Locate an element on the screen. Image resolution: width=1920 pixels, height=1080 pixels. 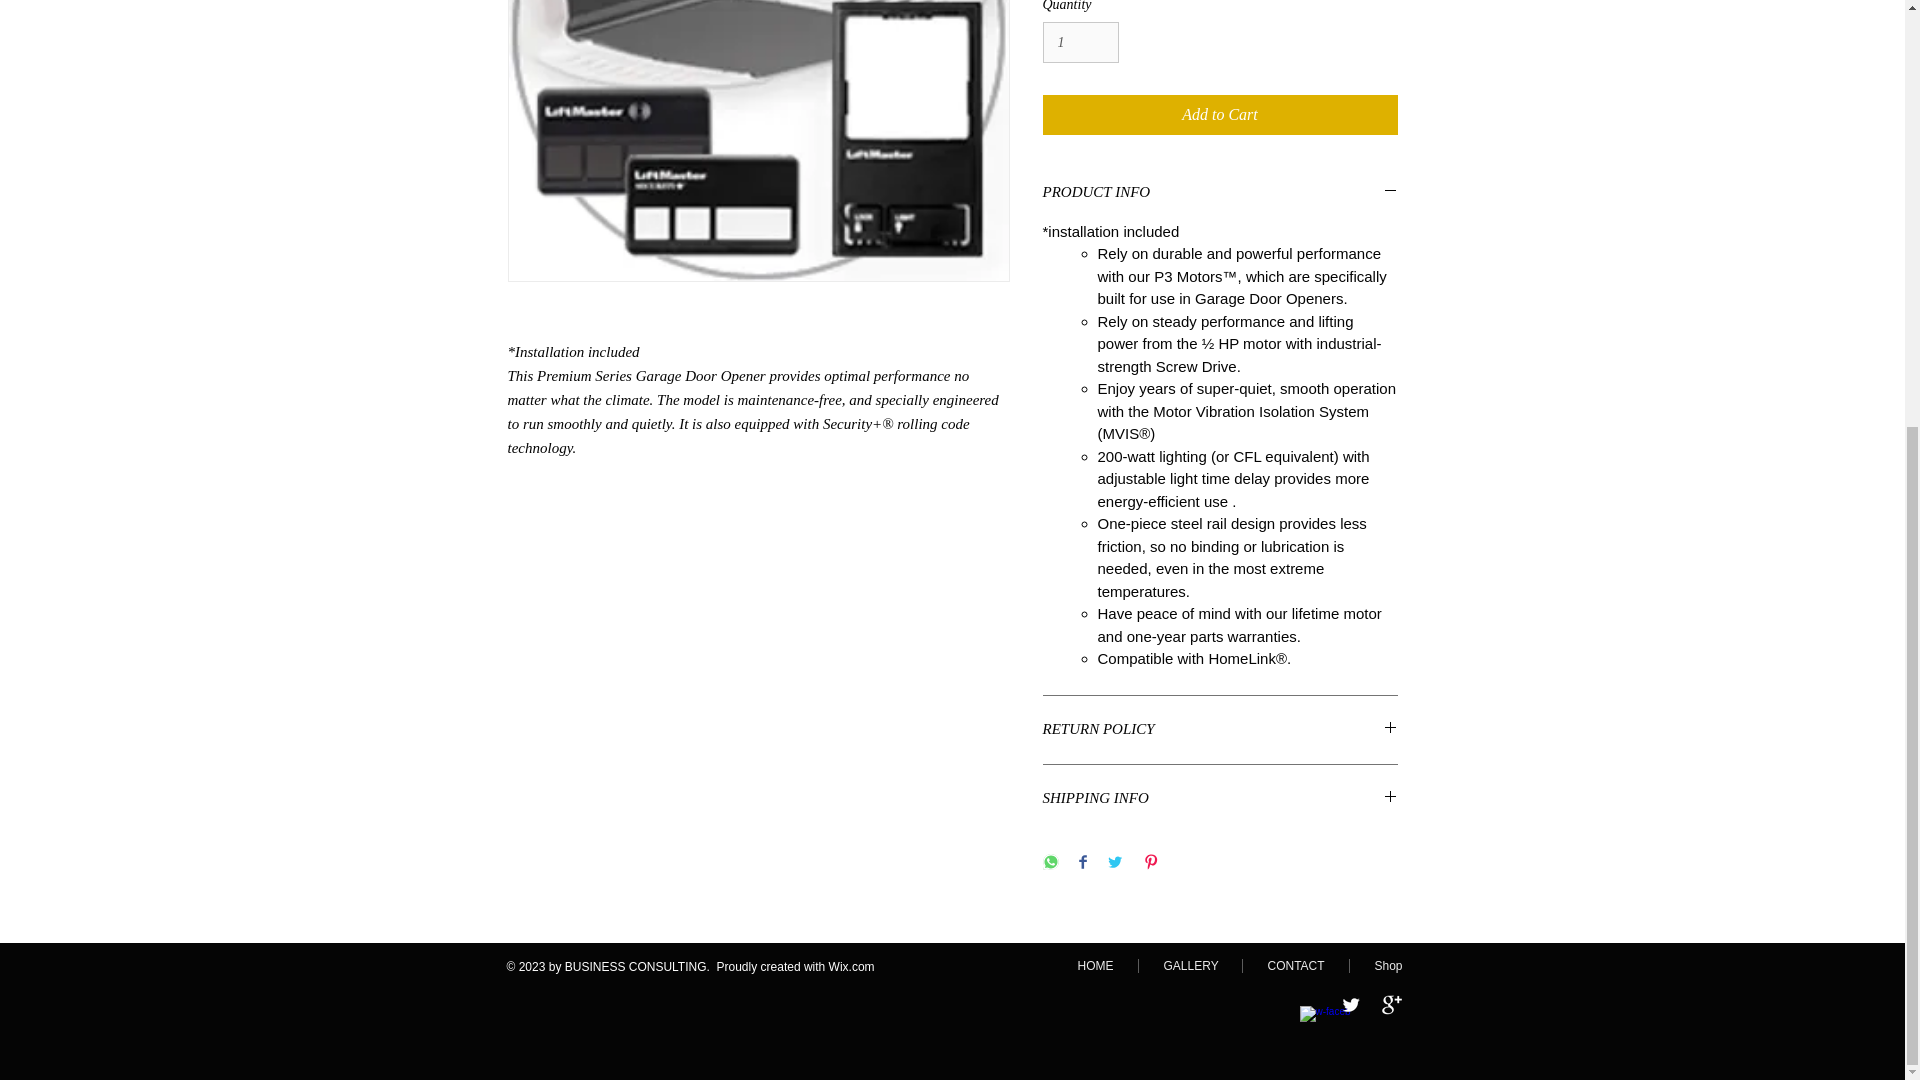
Wix.com is located at coordinates (852, 967).